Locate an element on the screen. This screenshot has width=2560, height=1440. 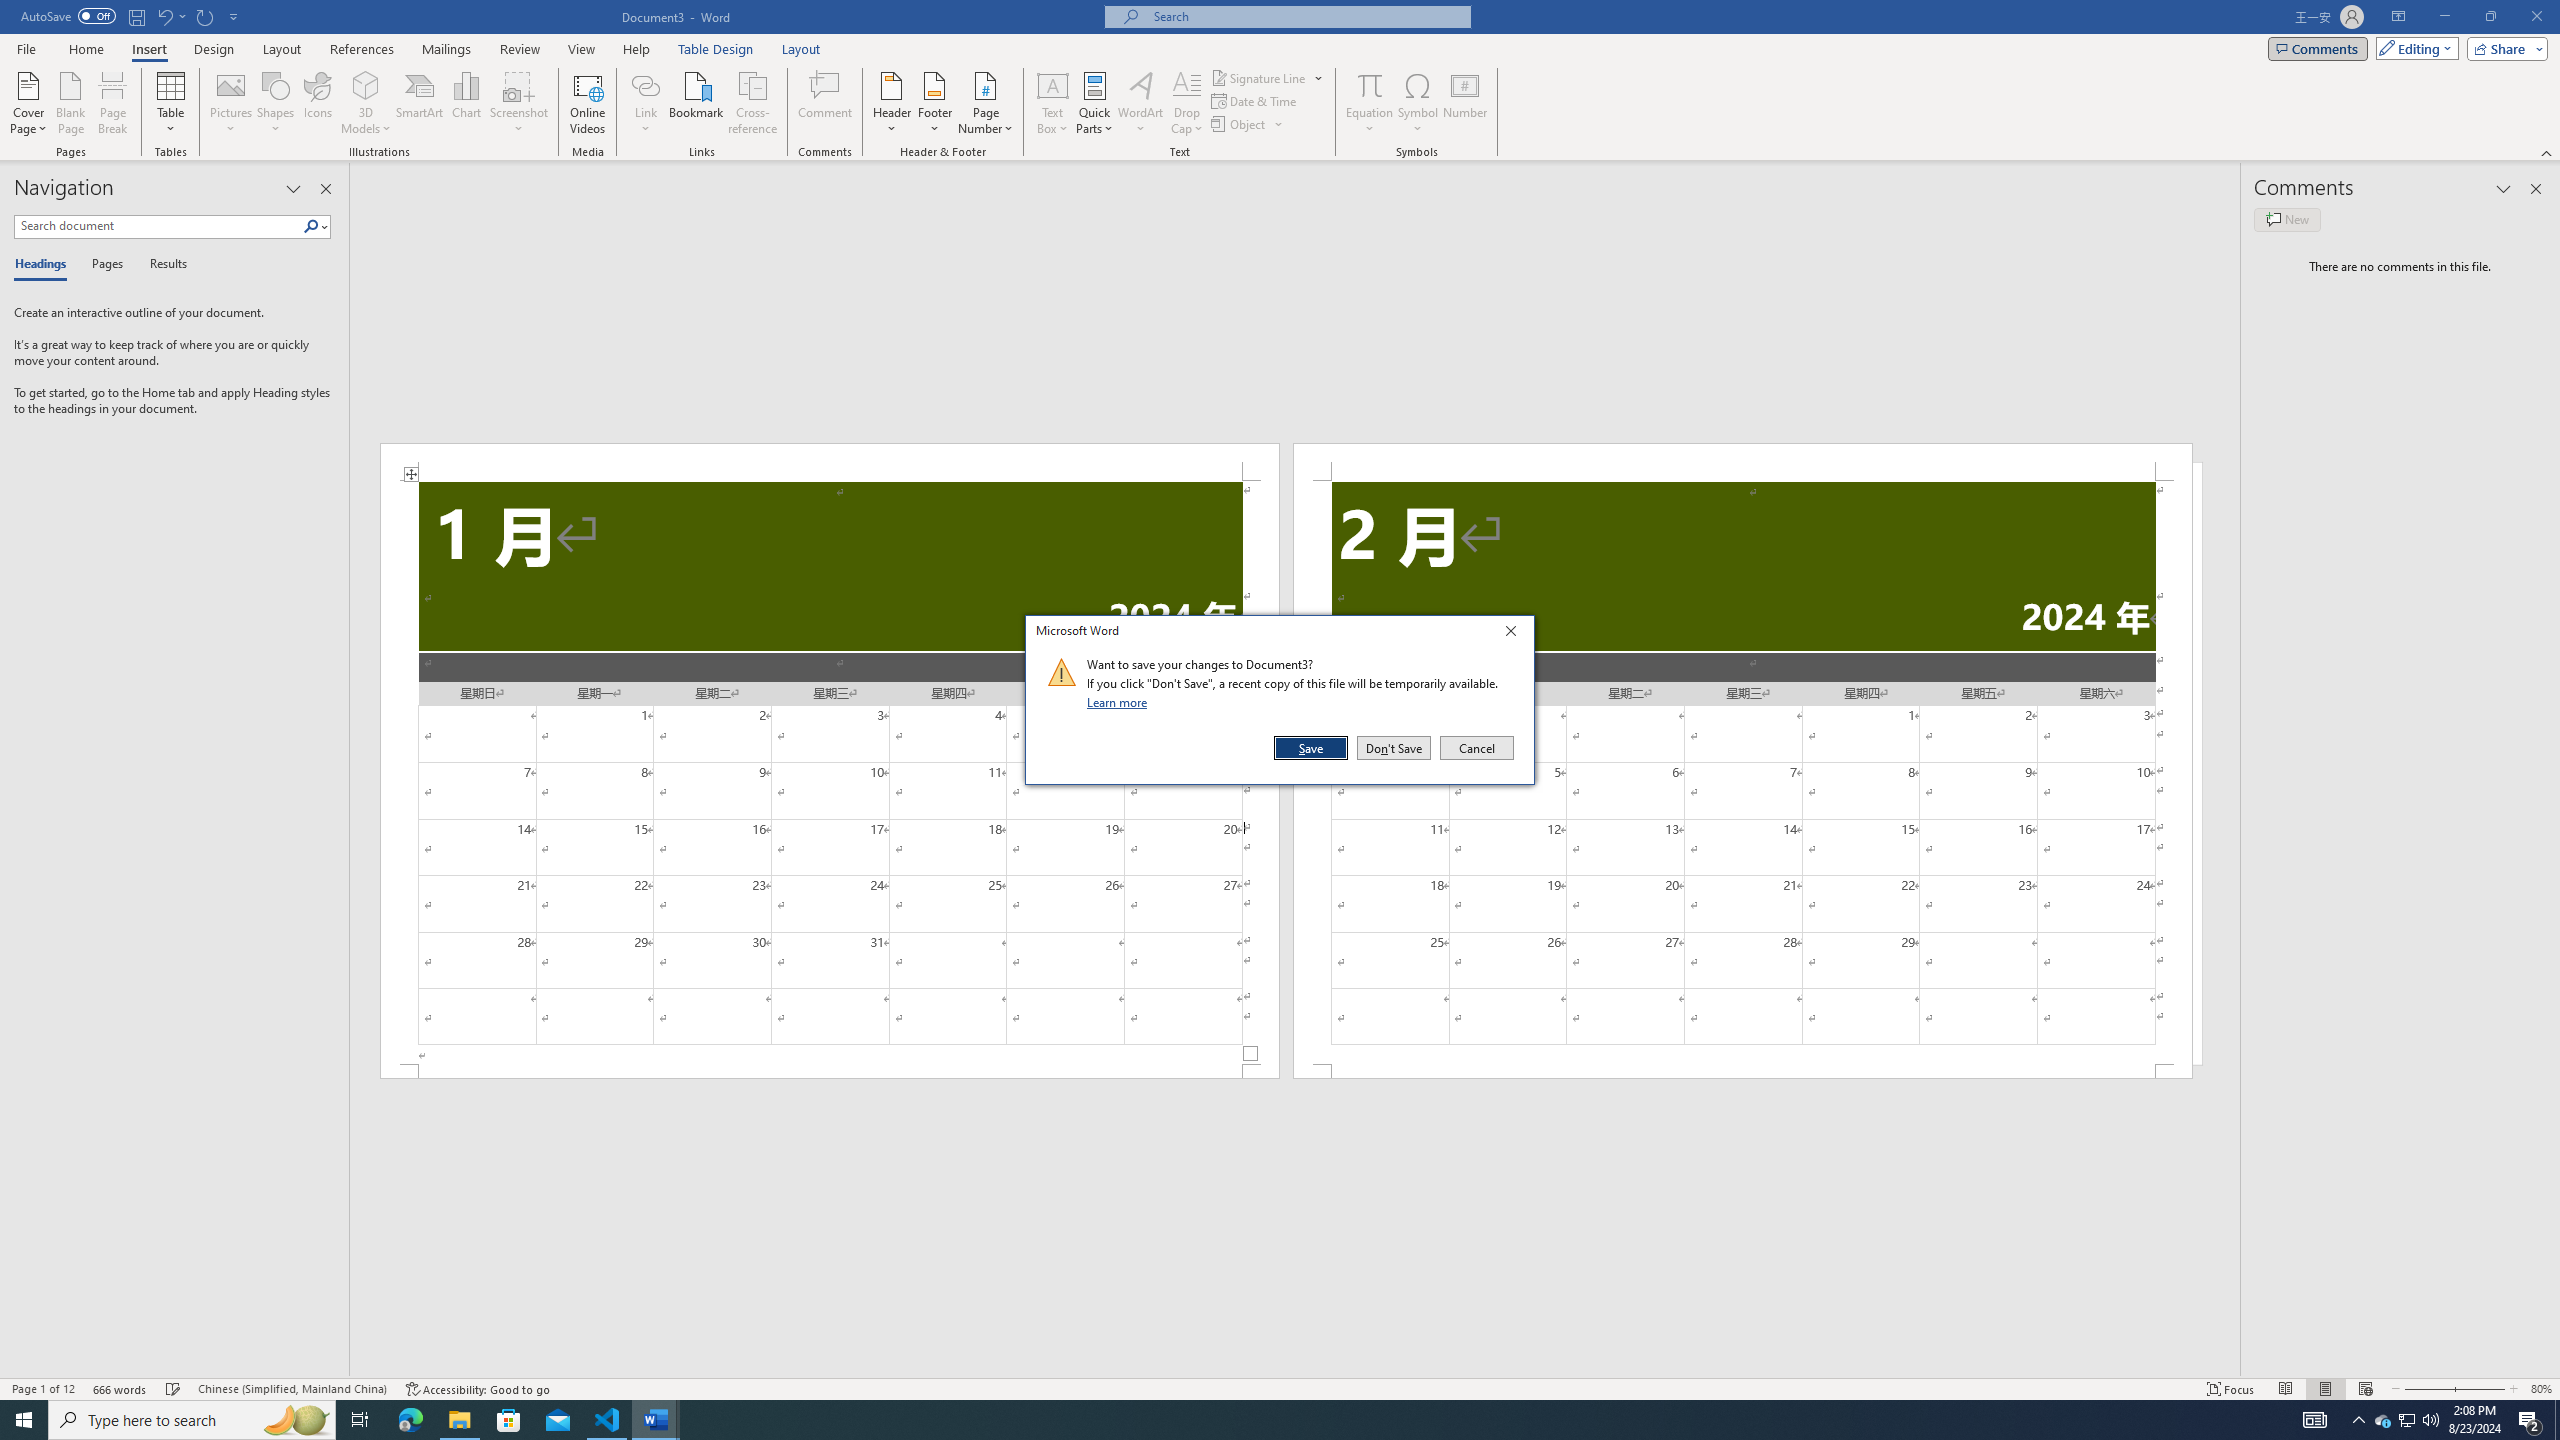
Save is located at coordinates (1312, 748).